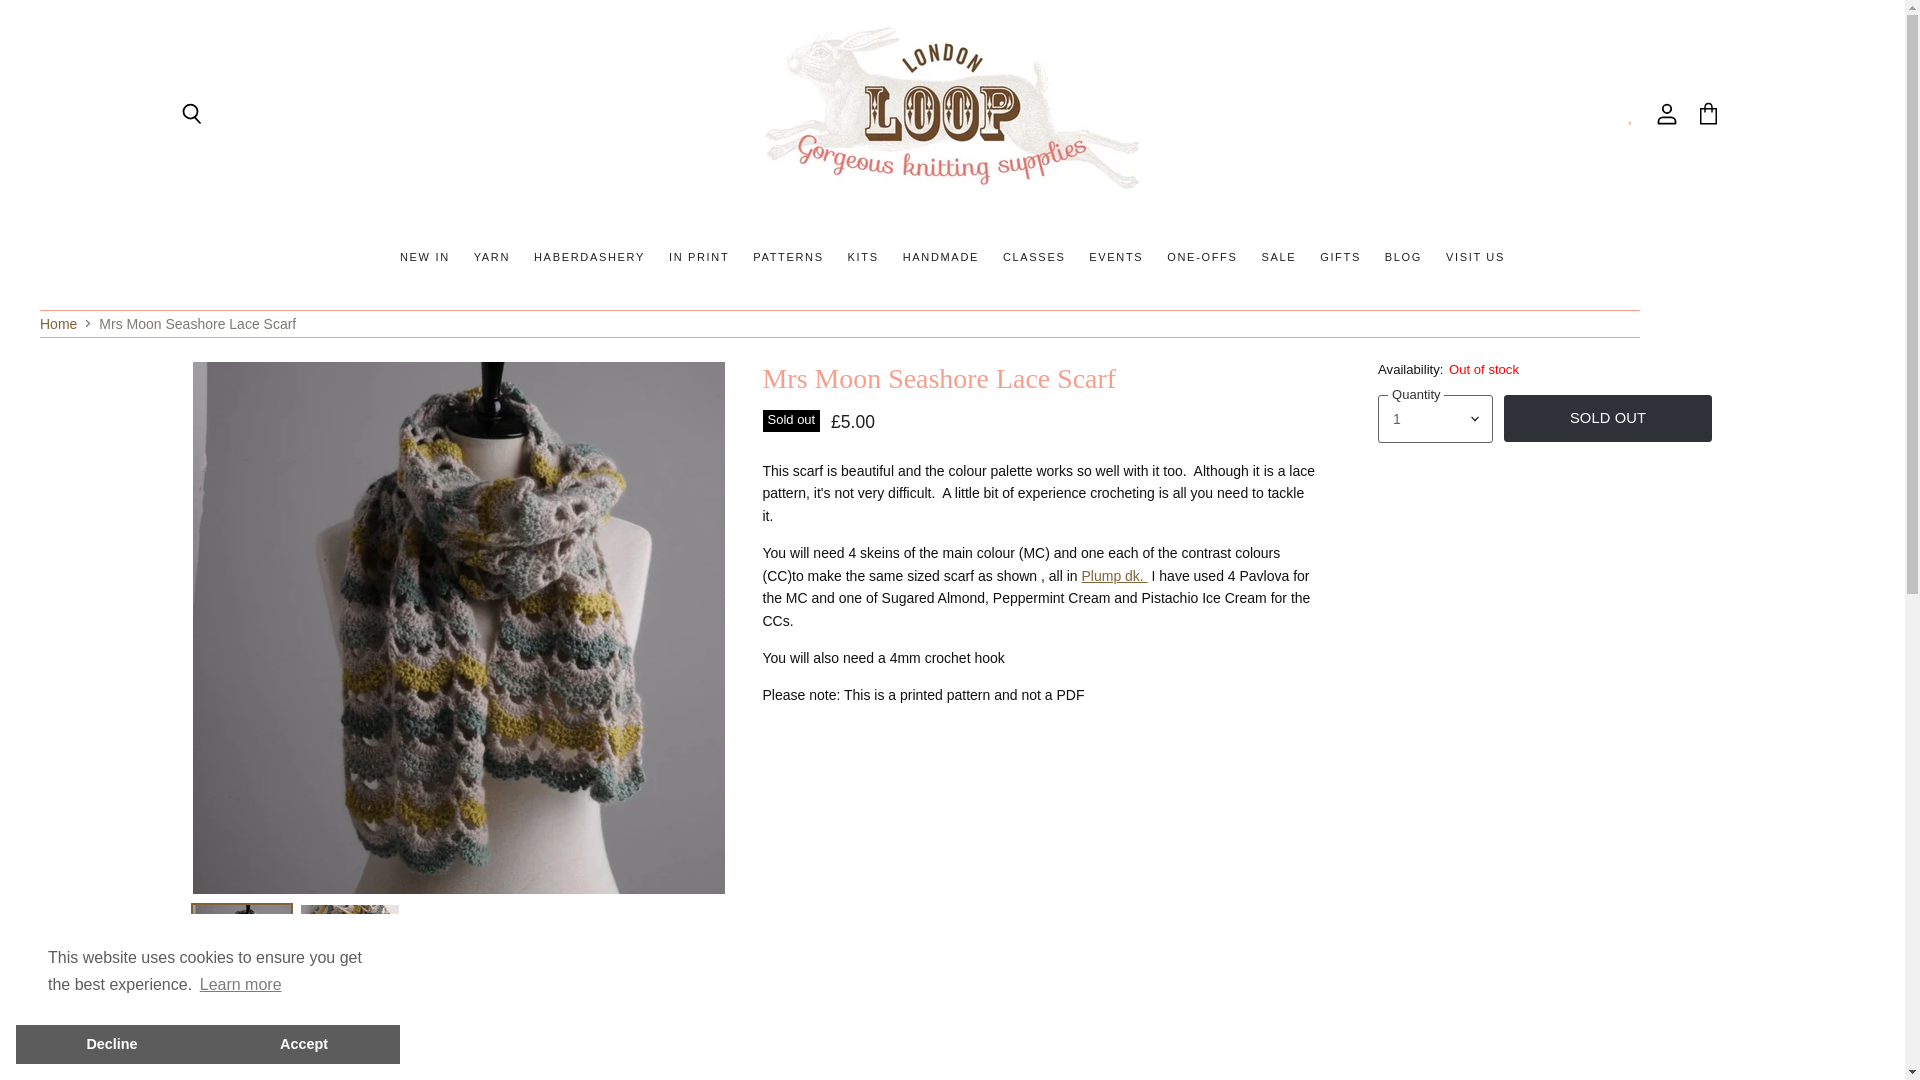 This screenshot has height=1080, width=1920. Describe the element at coordinates (1667, 114) in the screenshot. I see `View account` at that location.